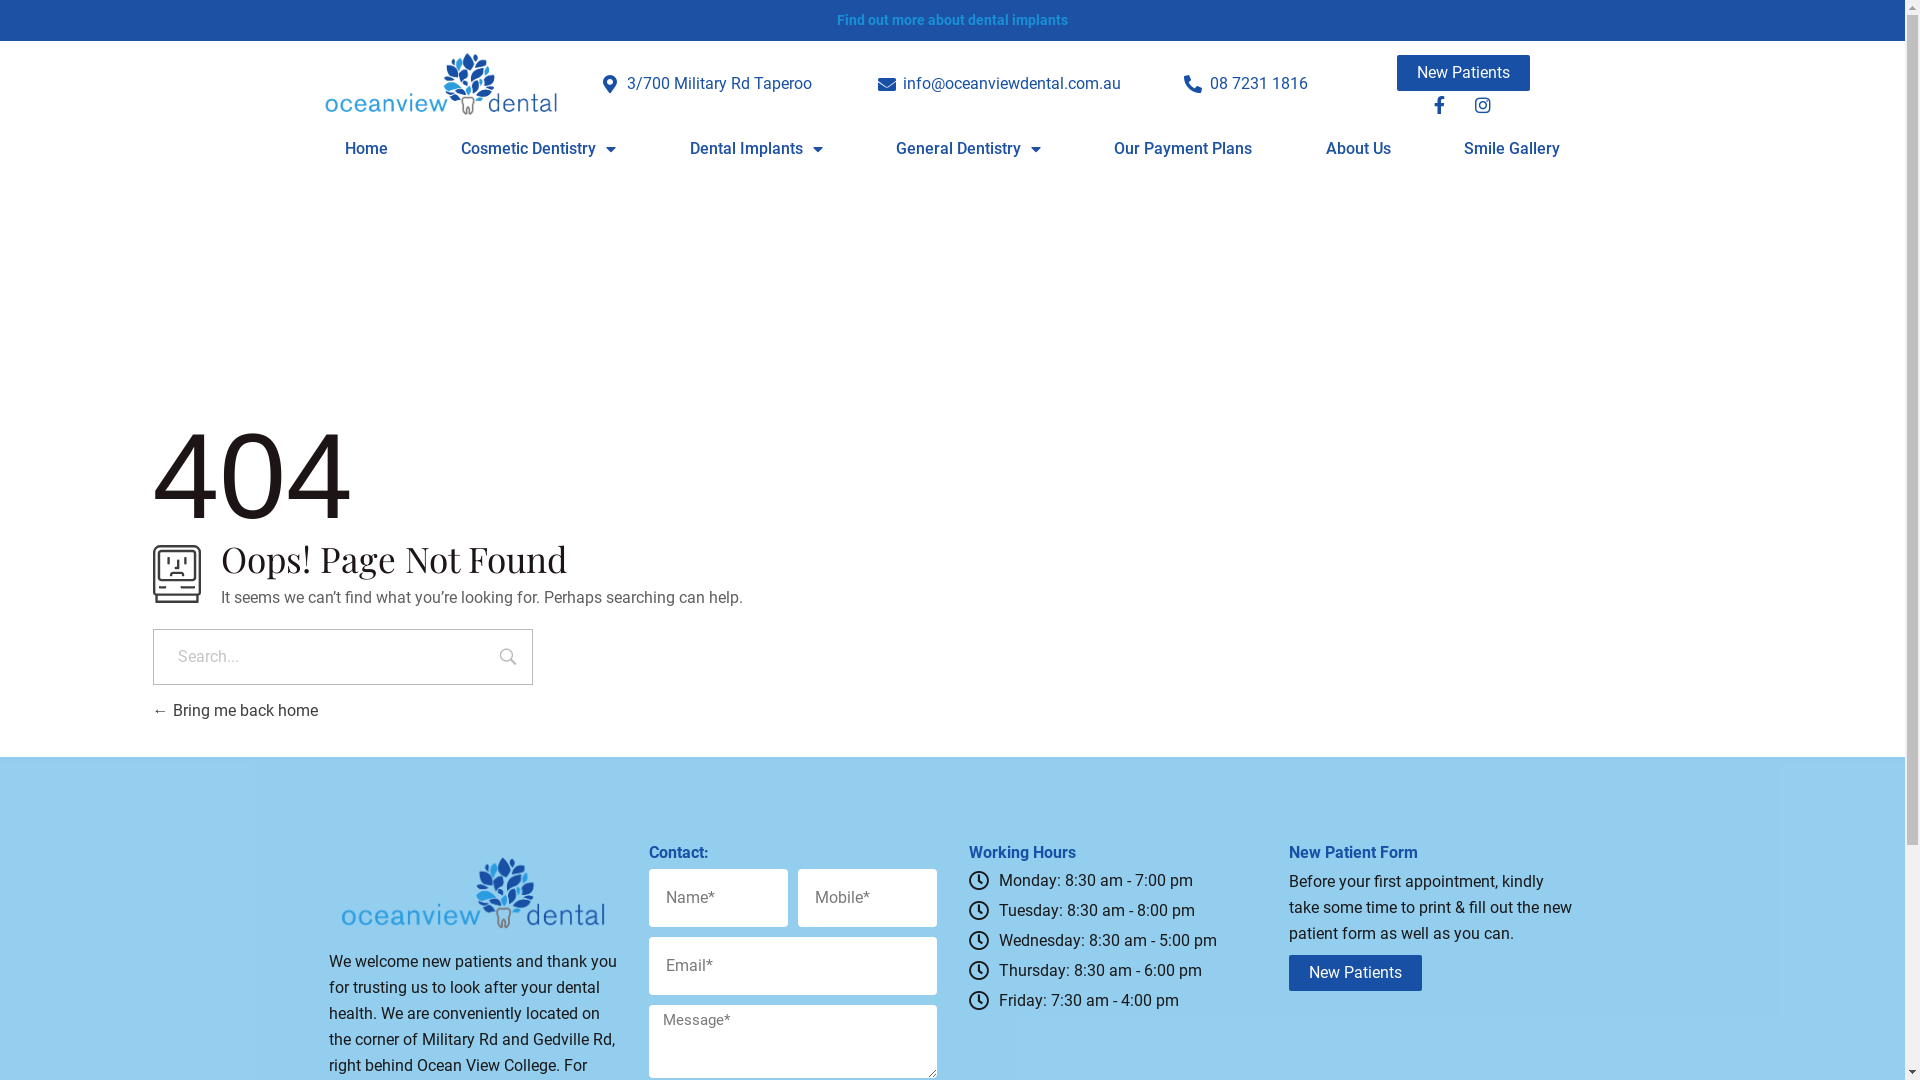 Image resolution: width=1920 pixels, height=1080 pixels. What do you see at coordinates (1354, 973) in the screenshot?
I see `New Patients` at bounding box center [1354, 973].